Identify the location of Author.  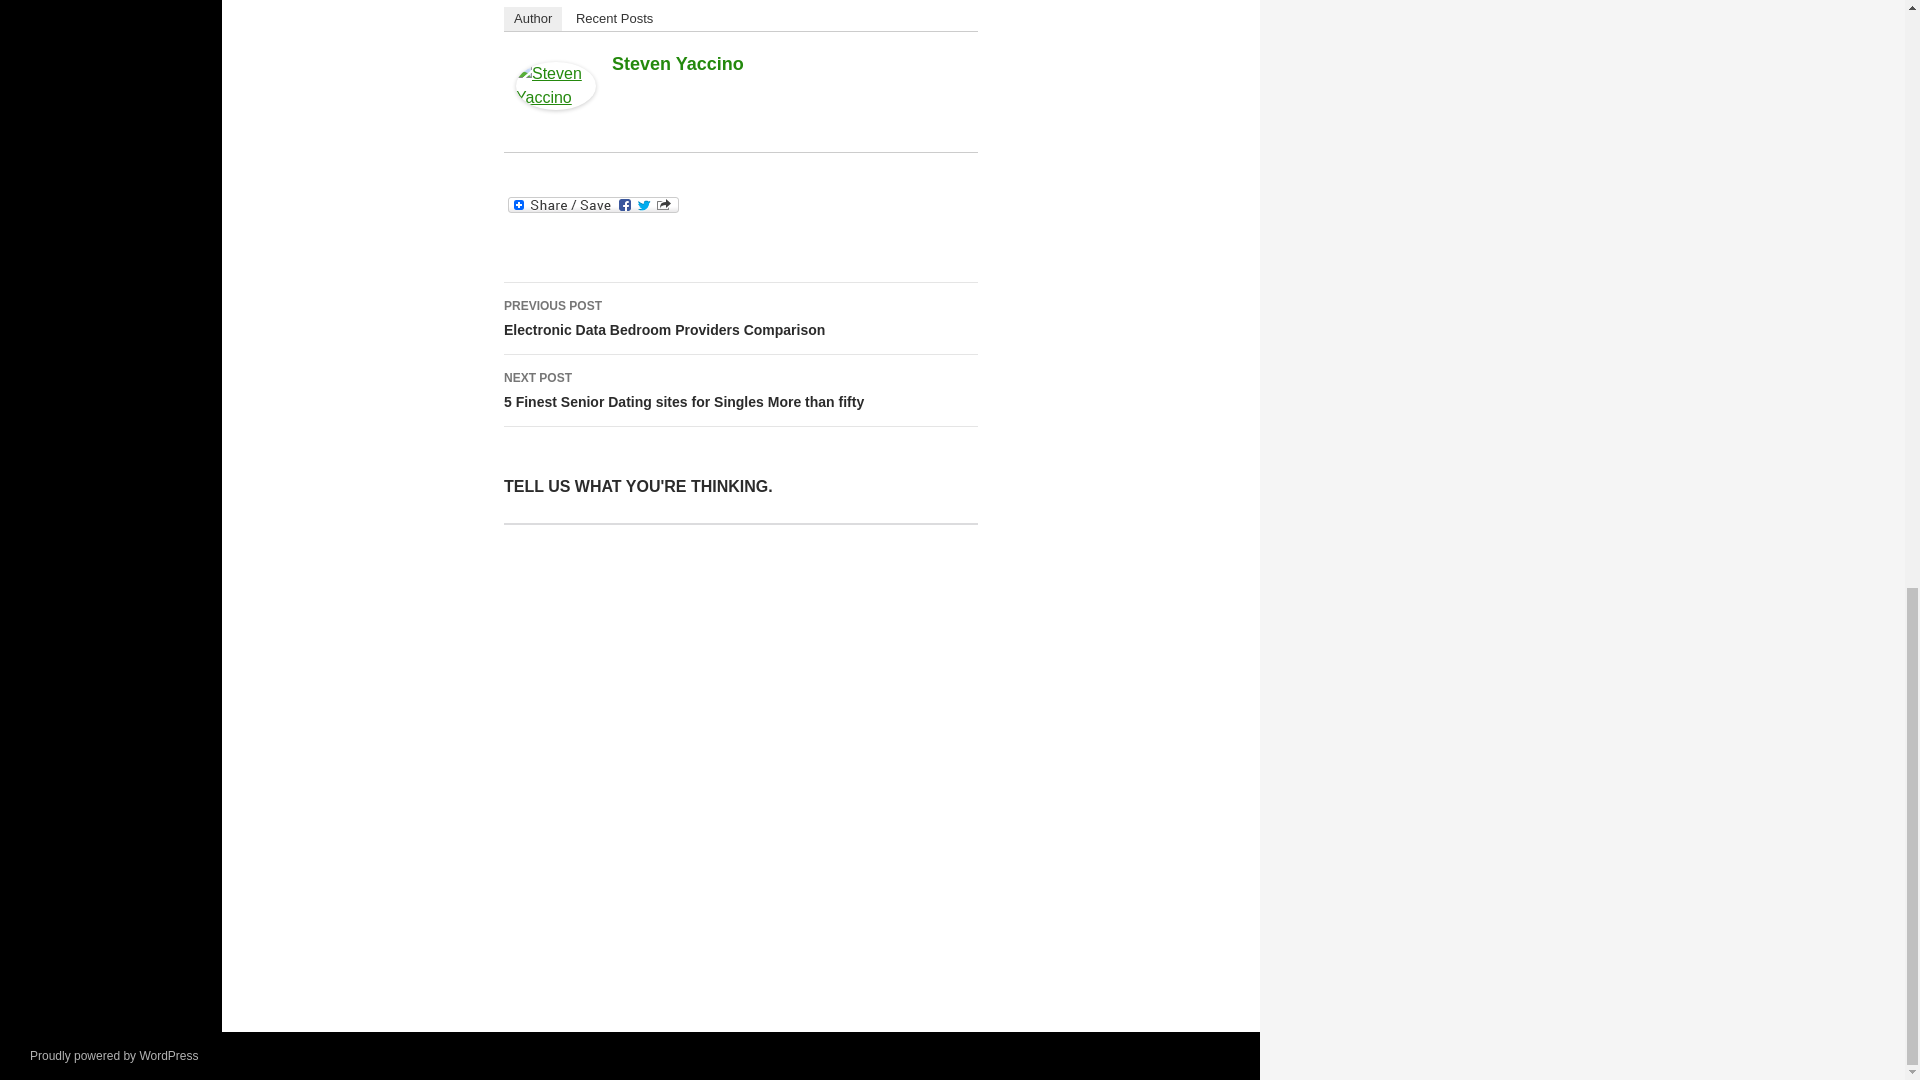
(740, 318).